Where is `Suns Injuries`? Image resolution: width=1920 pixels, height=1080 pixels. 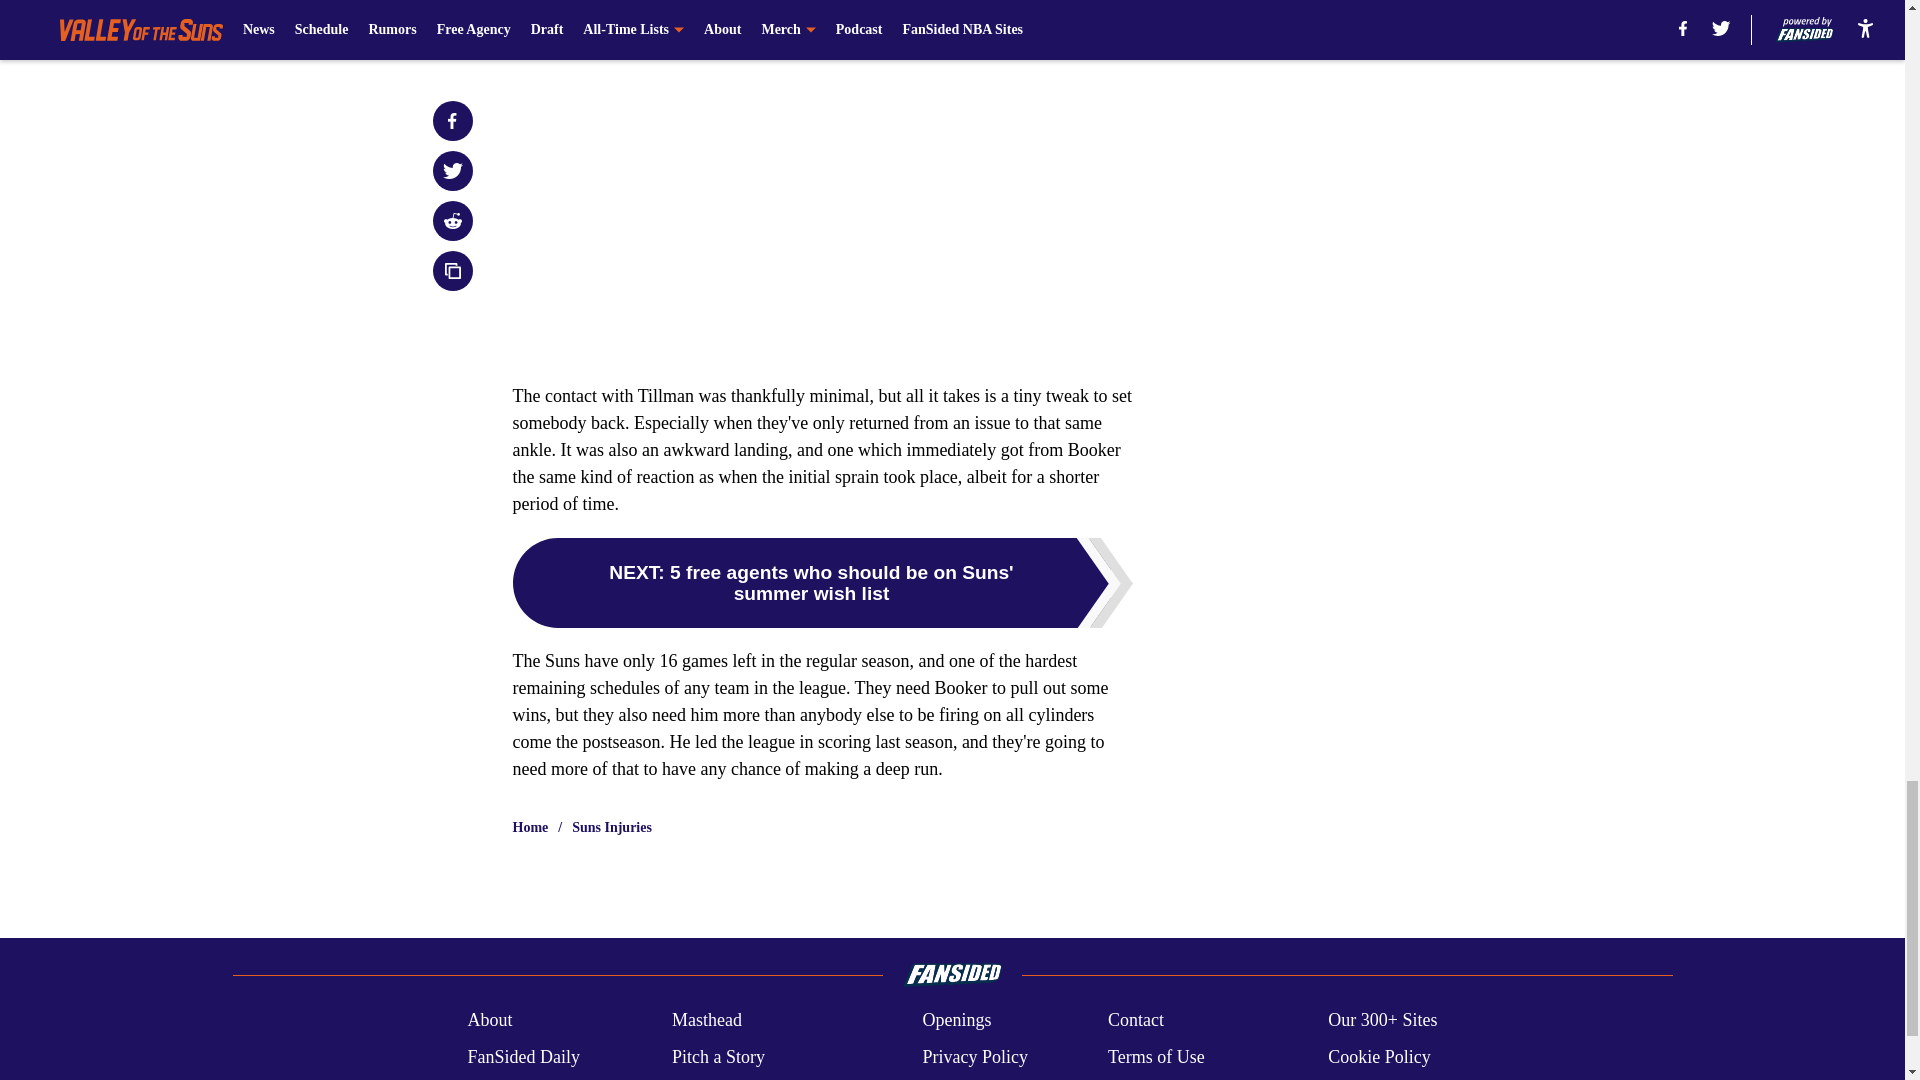 Suns Injuries is located at coordinates (612, 828).